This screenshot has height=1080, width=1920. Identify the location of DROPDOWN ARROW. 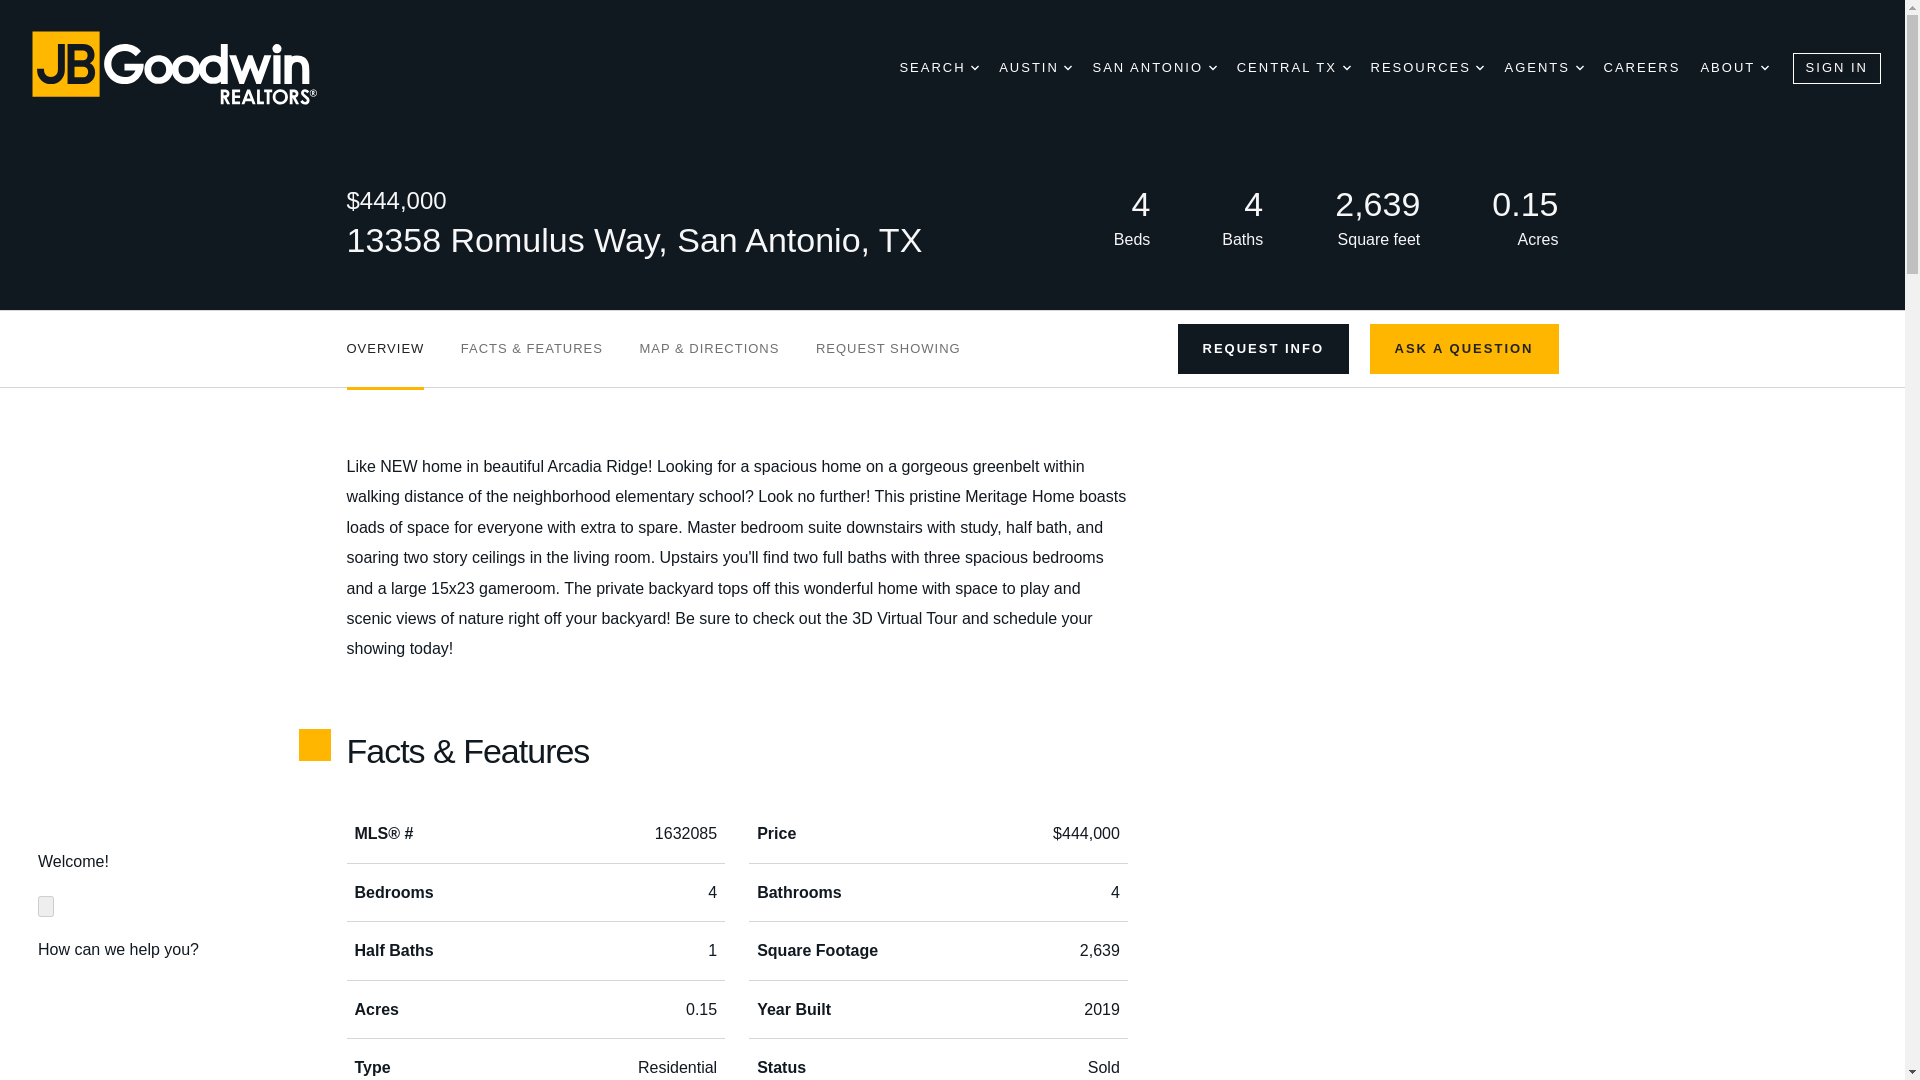
(1067, 68).